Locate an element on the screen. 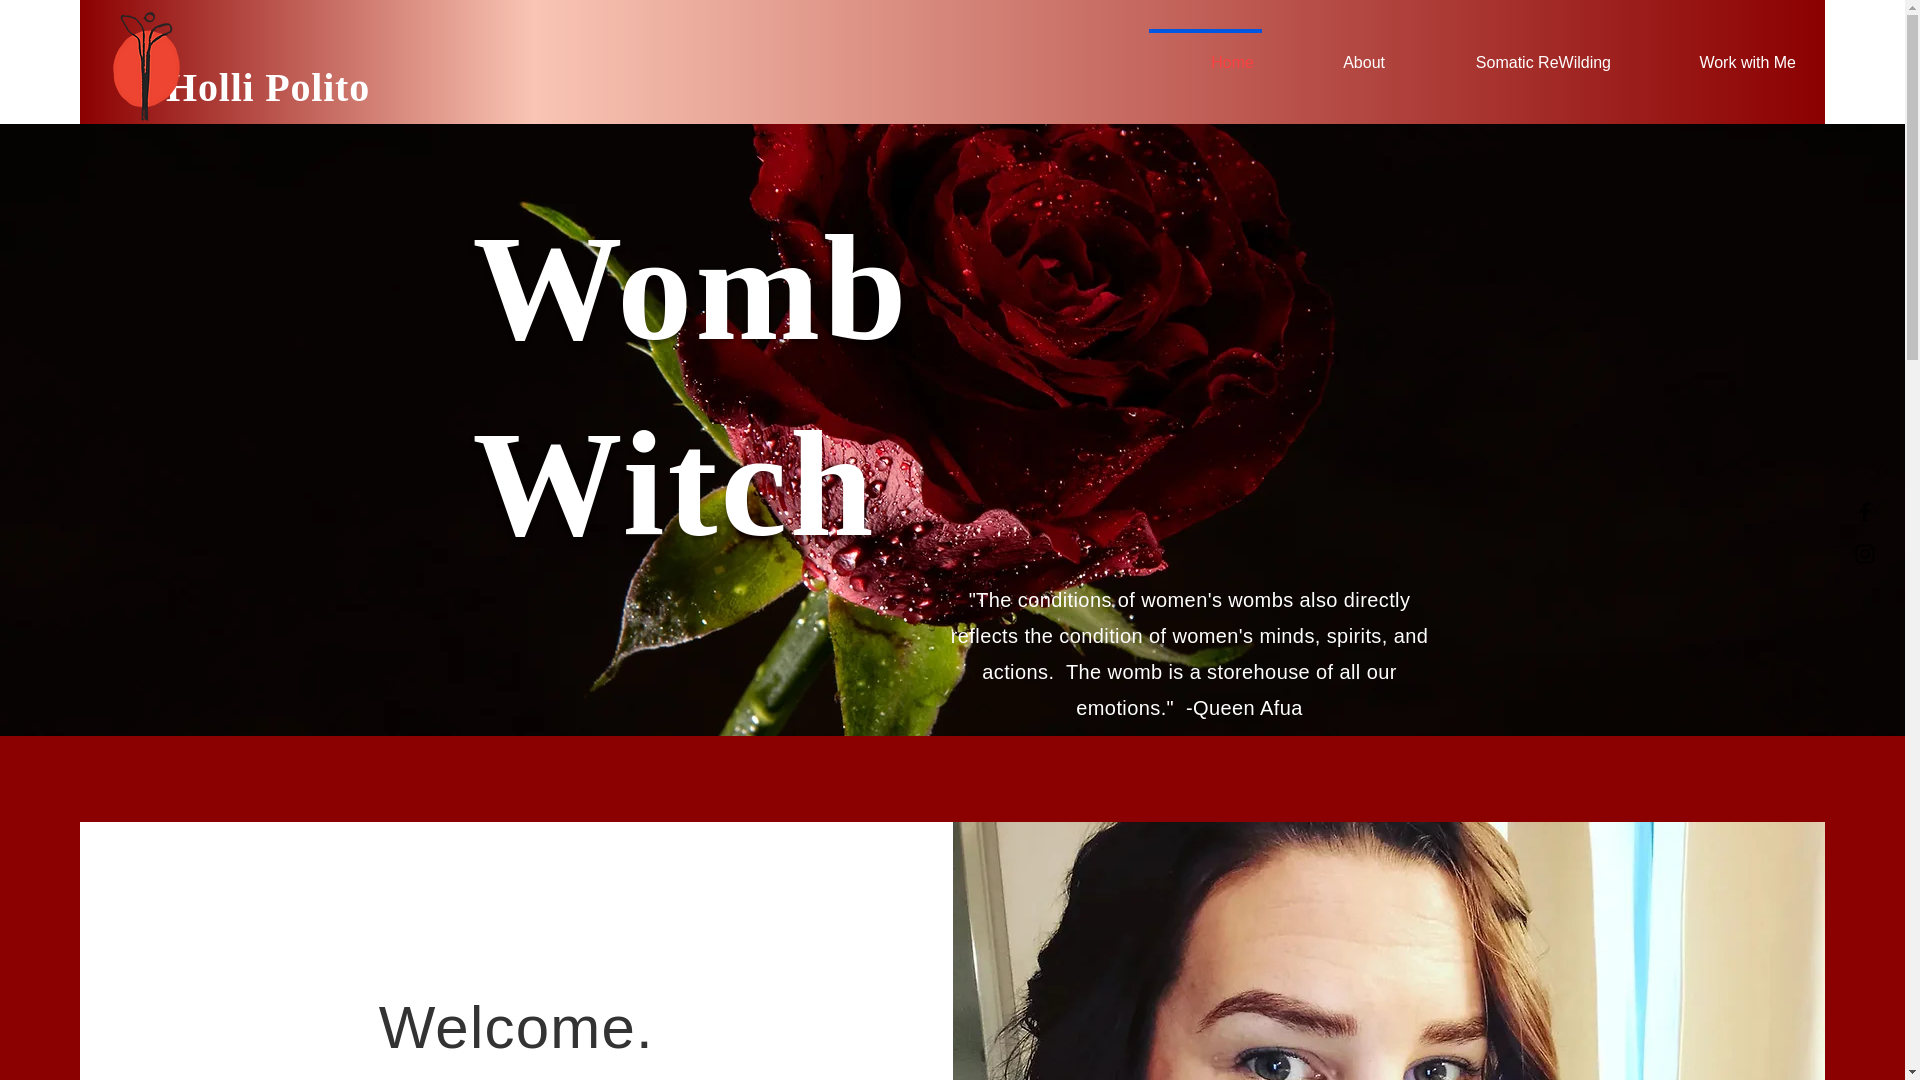 This screenshot has height=1080, width=1920. Holli Polito is located at coordinates (268, 87).